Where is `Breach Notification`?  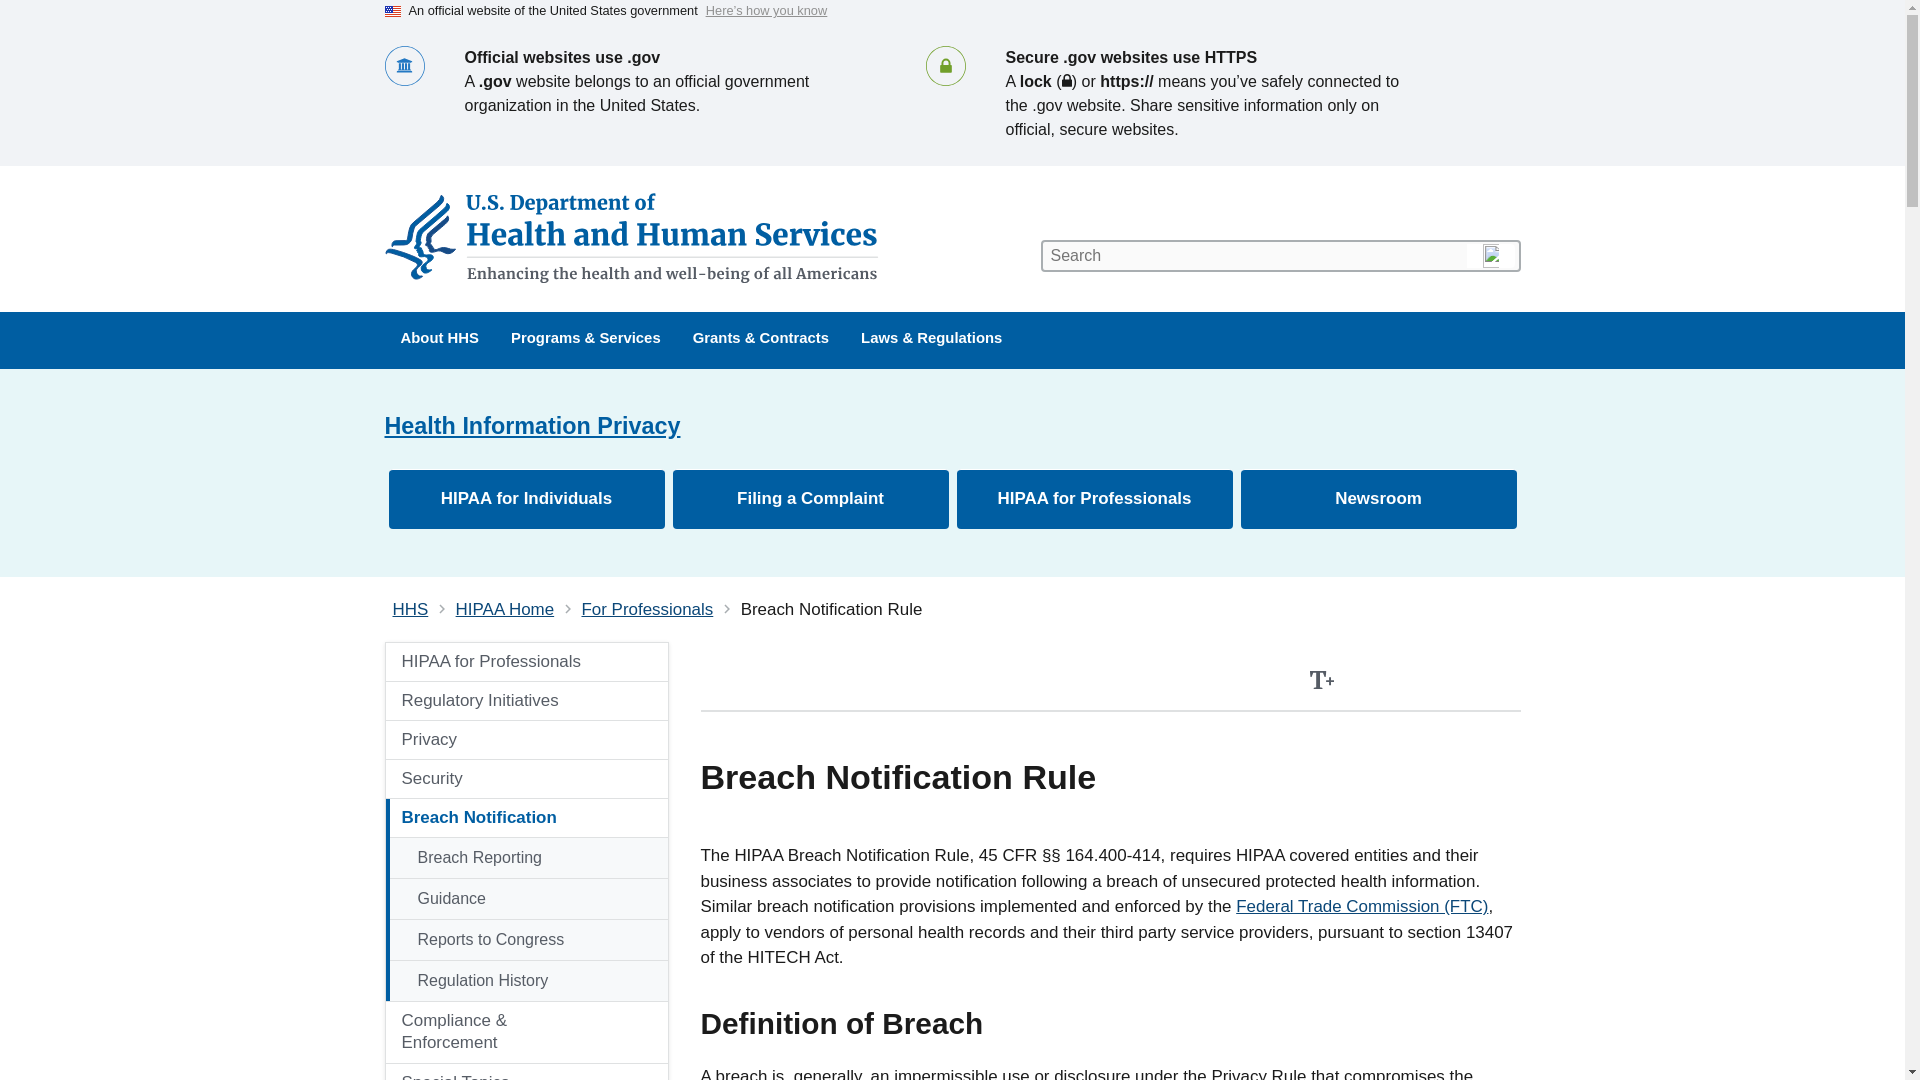
Breach Notification is located at coordinates (504, 818).